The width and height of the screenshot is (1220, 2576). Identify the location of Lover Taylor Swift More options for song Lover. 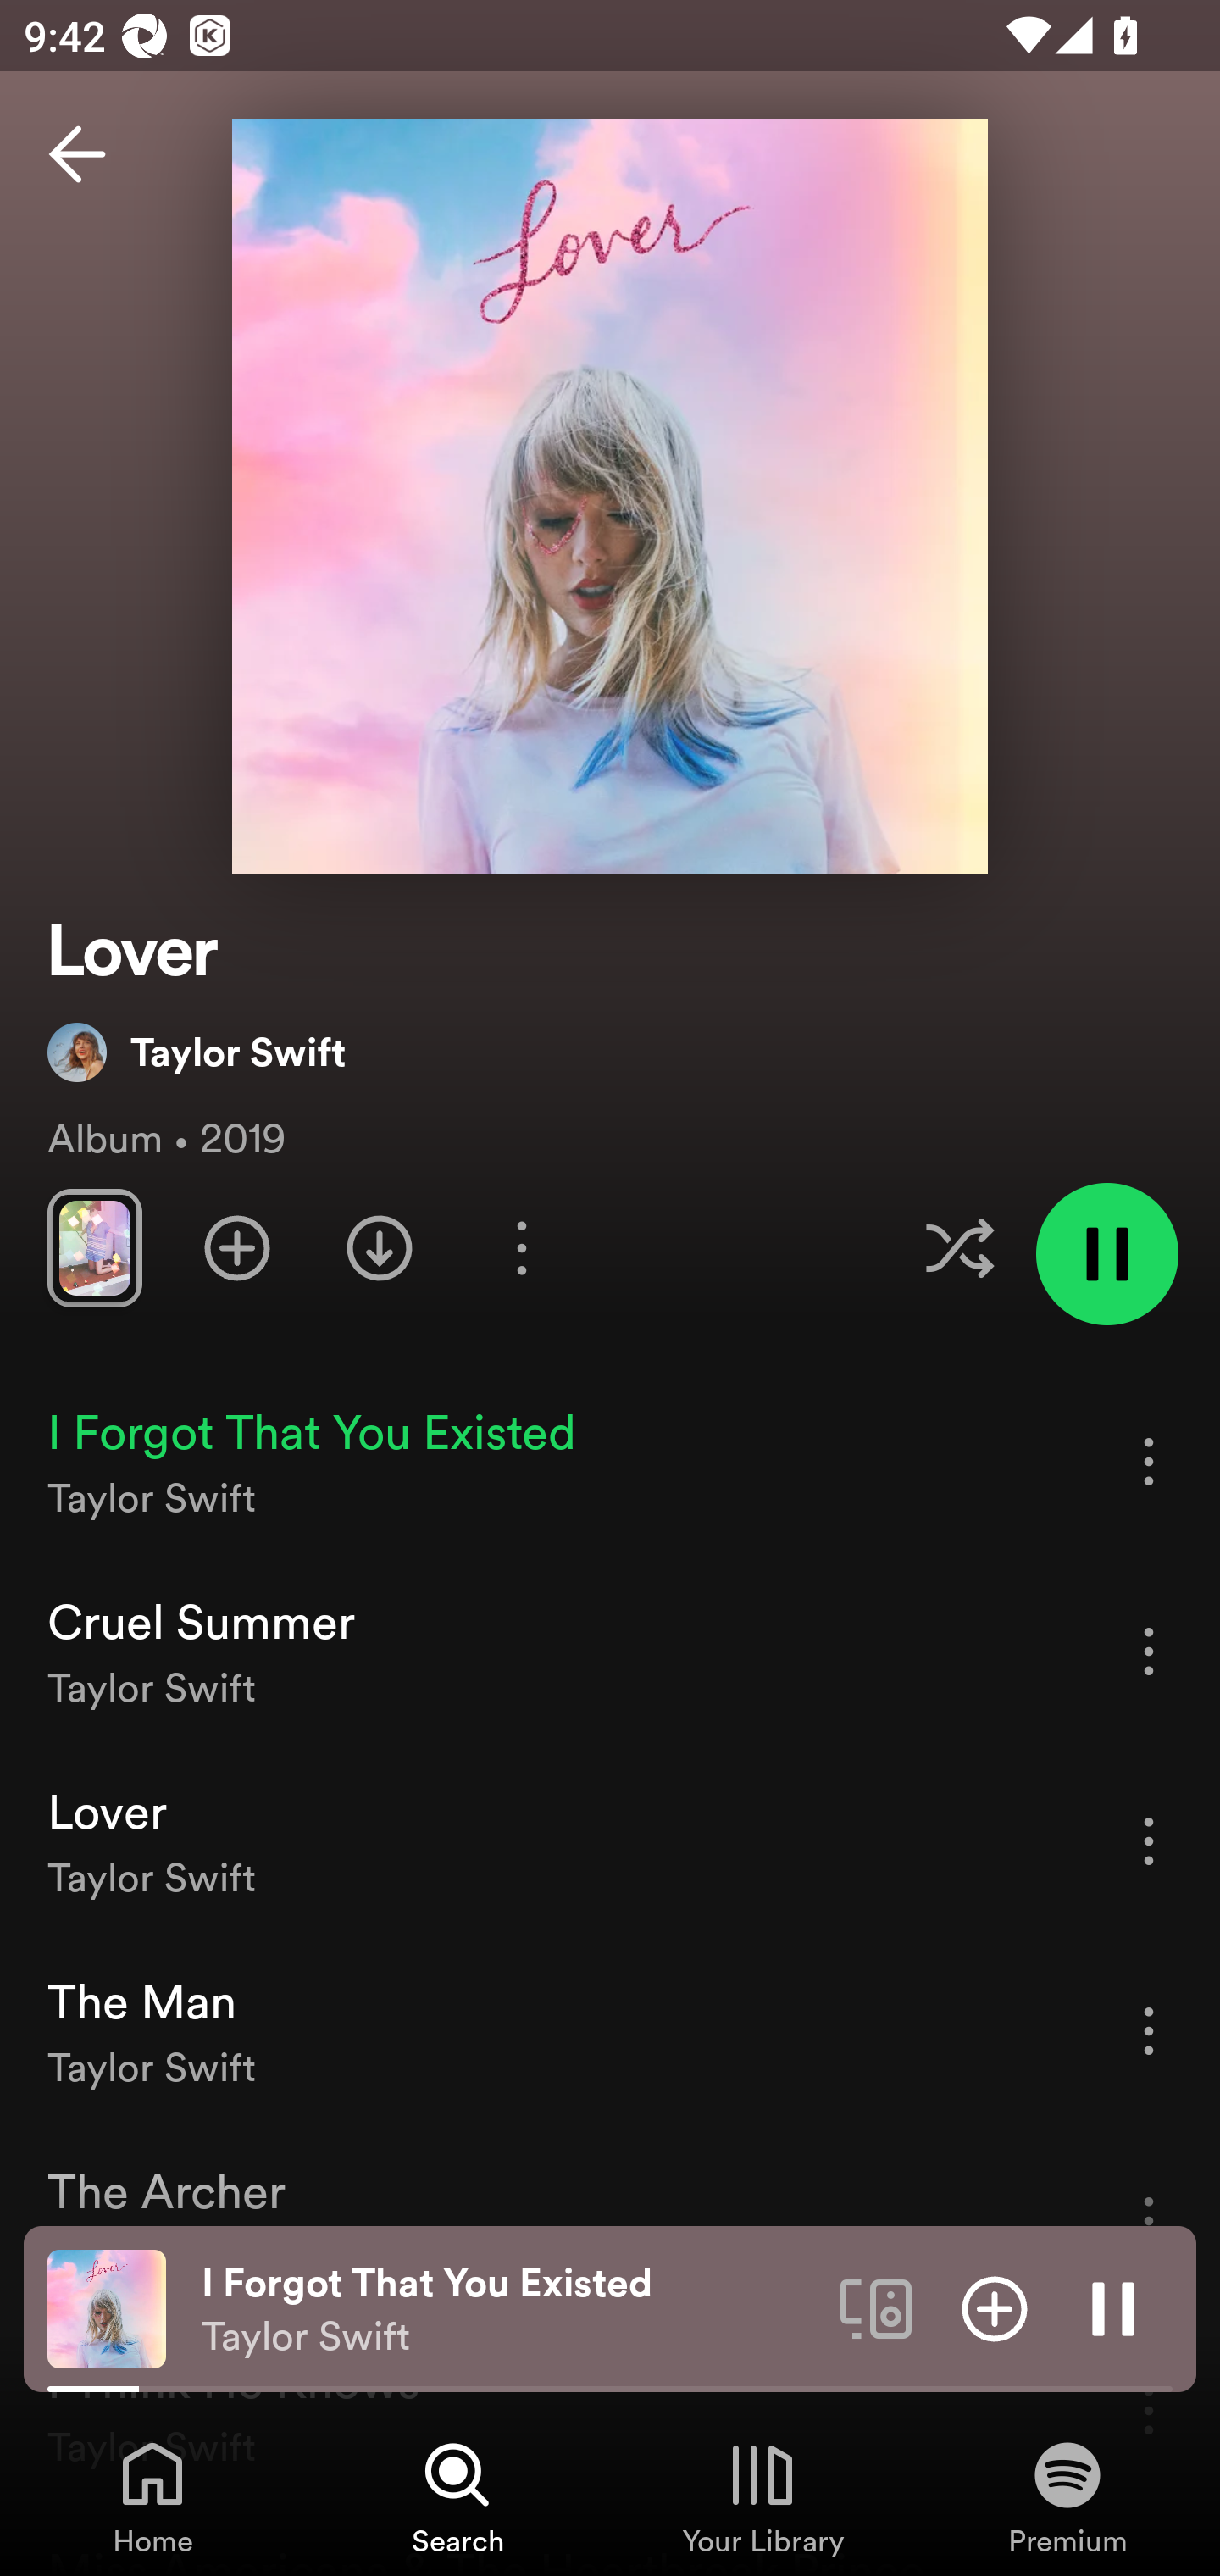
(610, 1842).